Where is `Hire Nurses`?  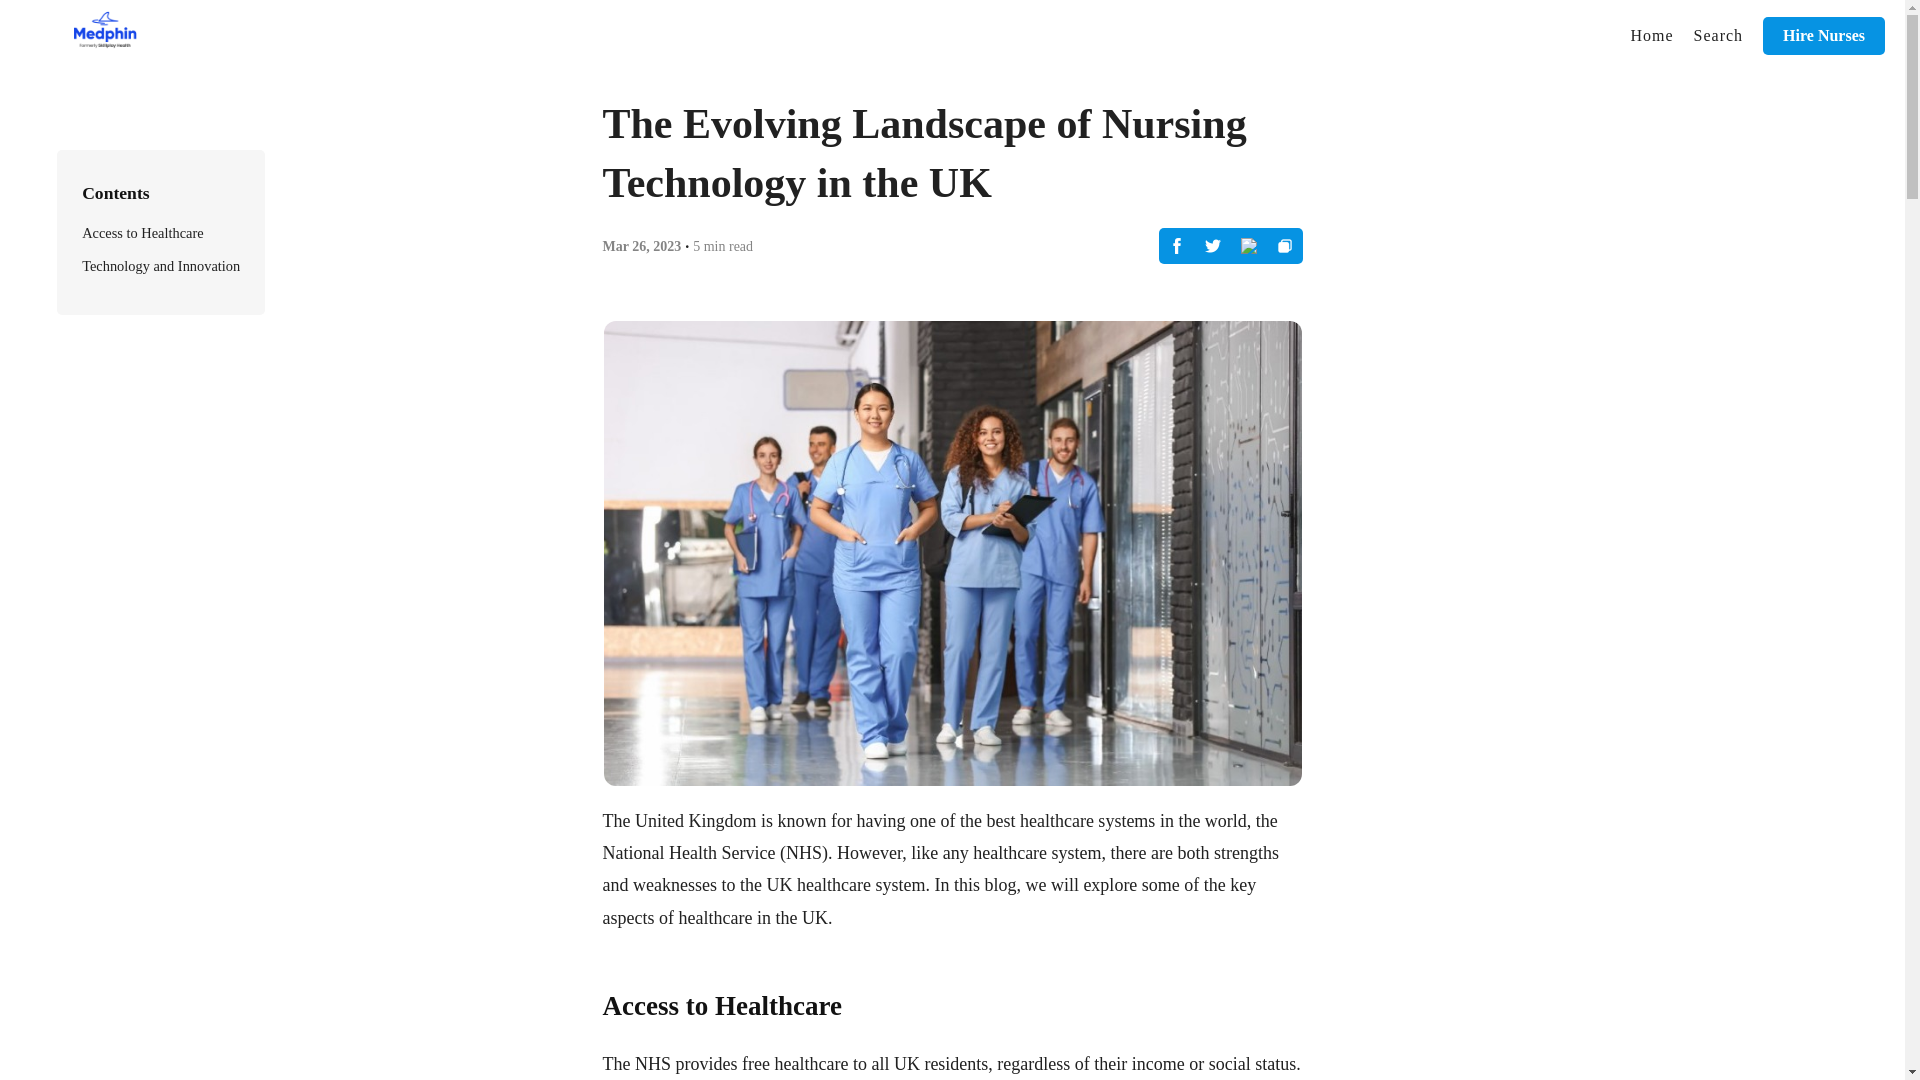
Hire Nurses is located at coordinates (1824, 35).